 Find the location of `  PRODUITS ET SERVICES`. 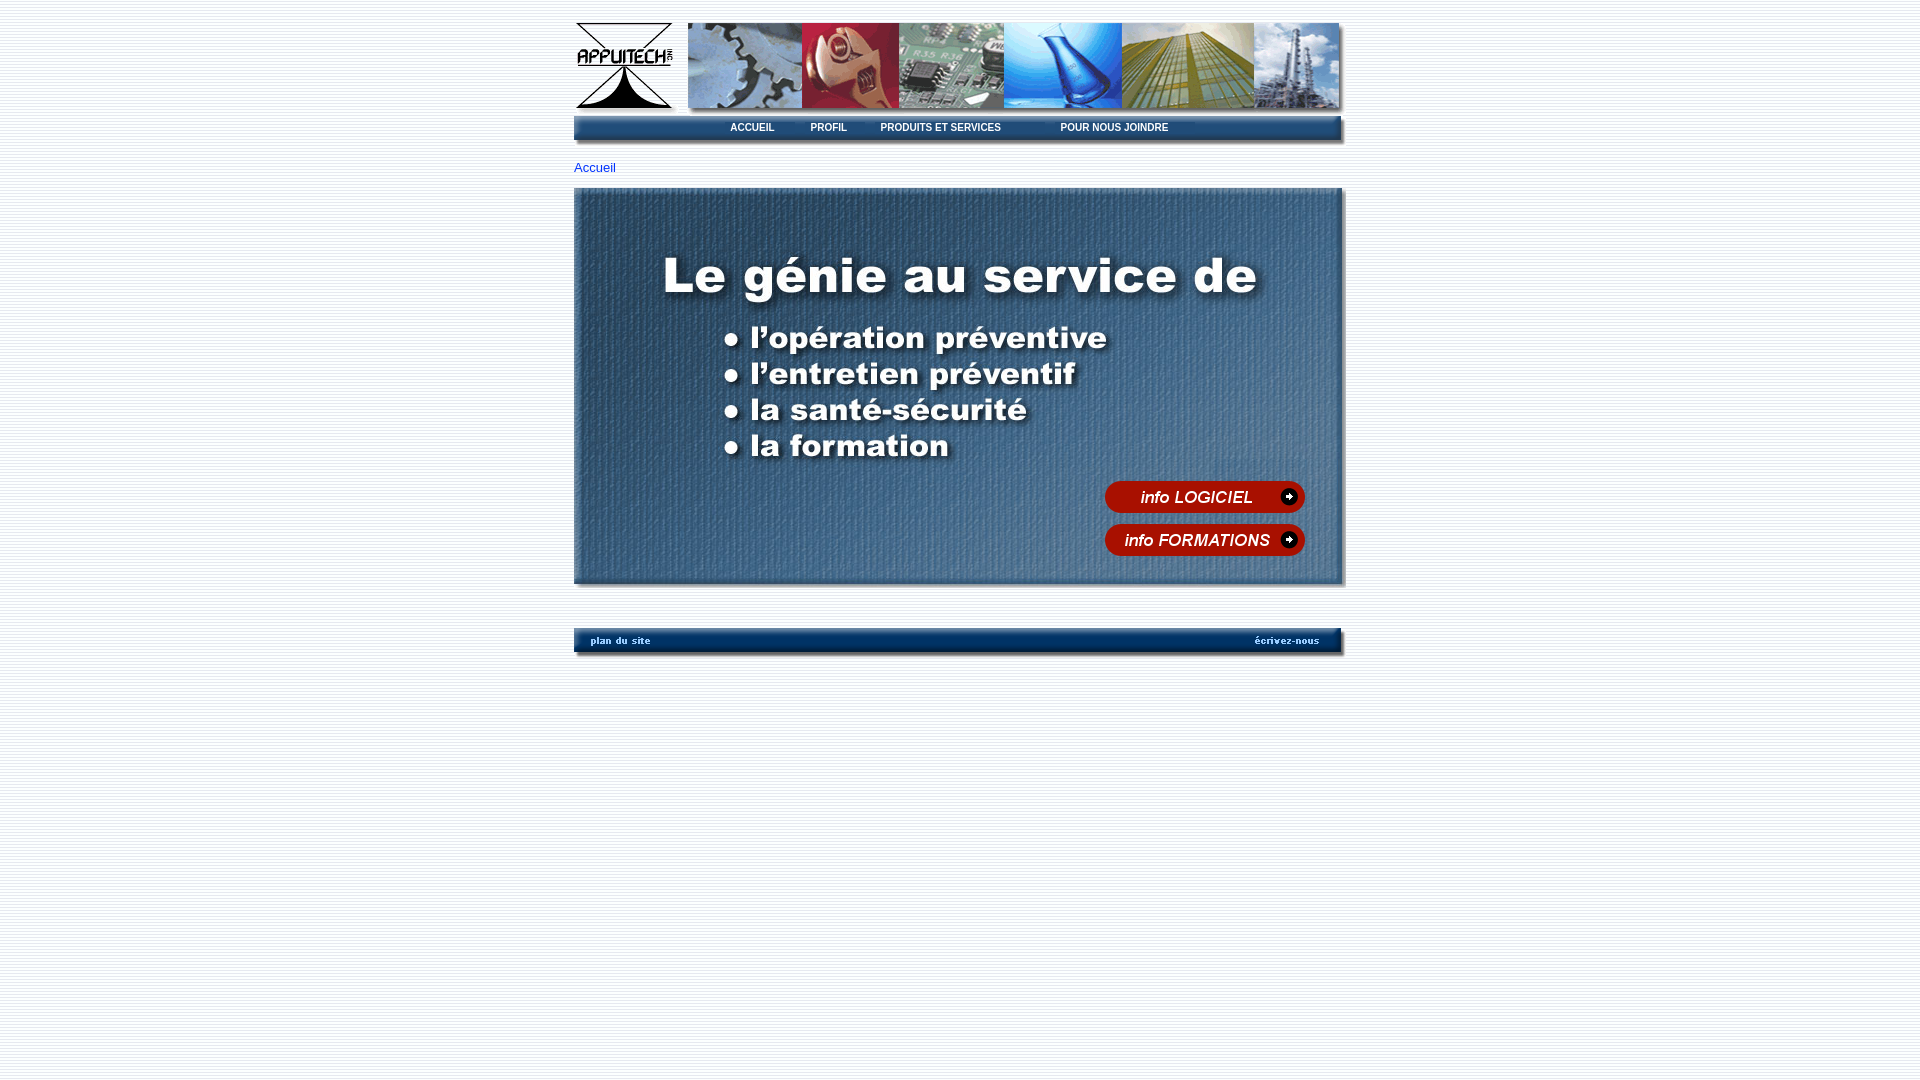

  PRODUITS ET SERVICES is located at coordinates (960, 128).